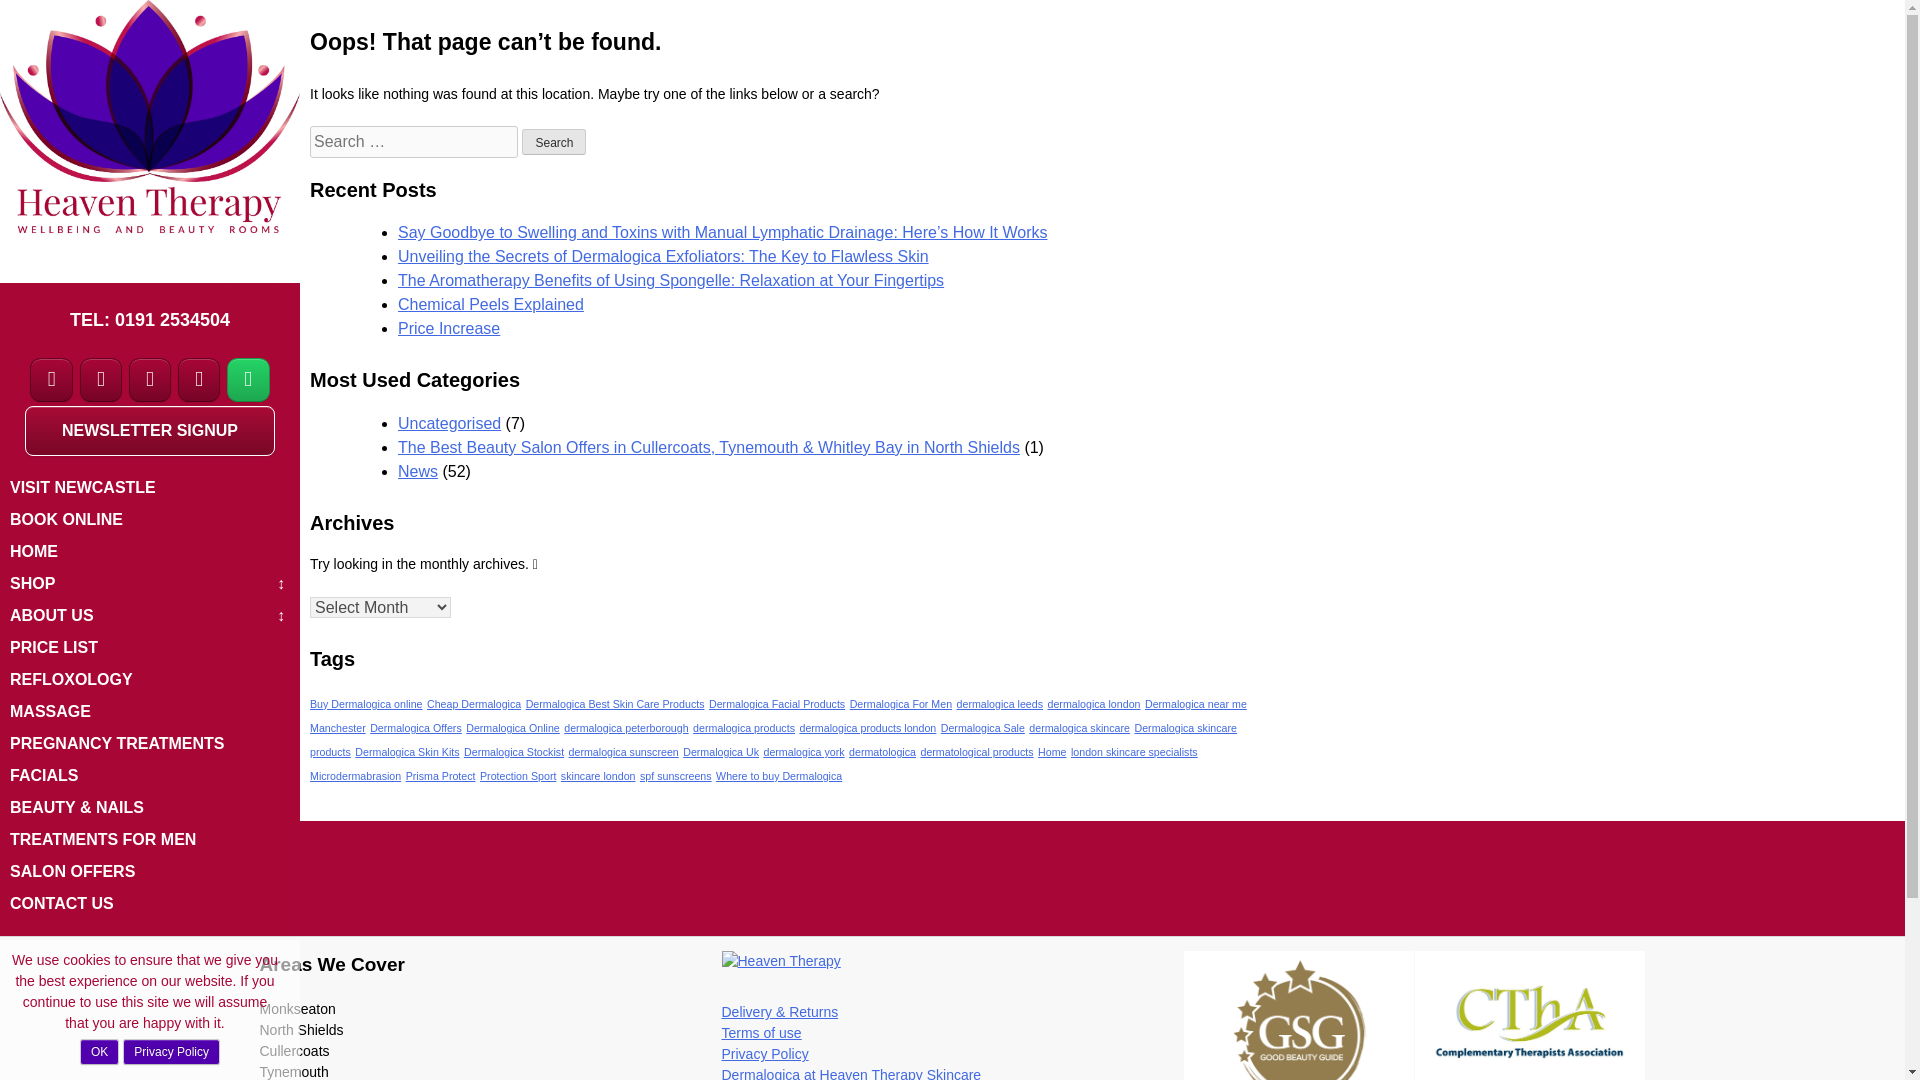 The width and height of the screenshot is (1920, 1080). What do you see at coordinates (171, 1051) in the screenshot?
I see `Go to our Privacy Policy` at bounding box center [171, 1051].